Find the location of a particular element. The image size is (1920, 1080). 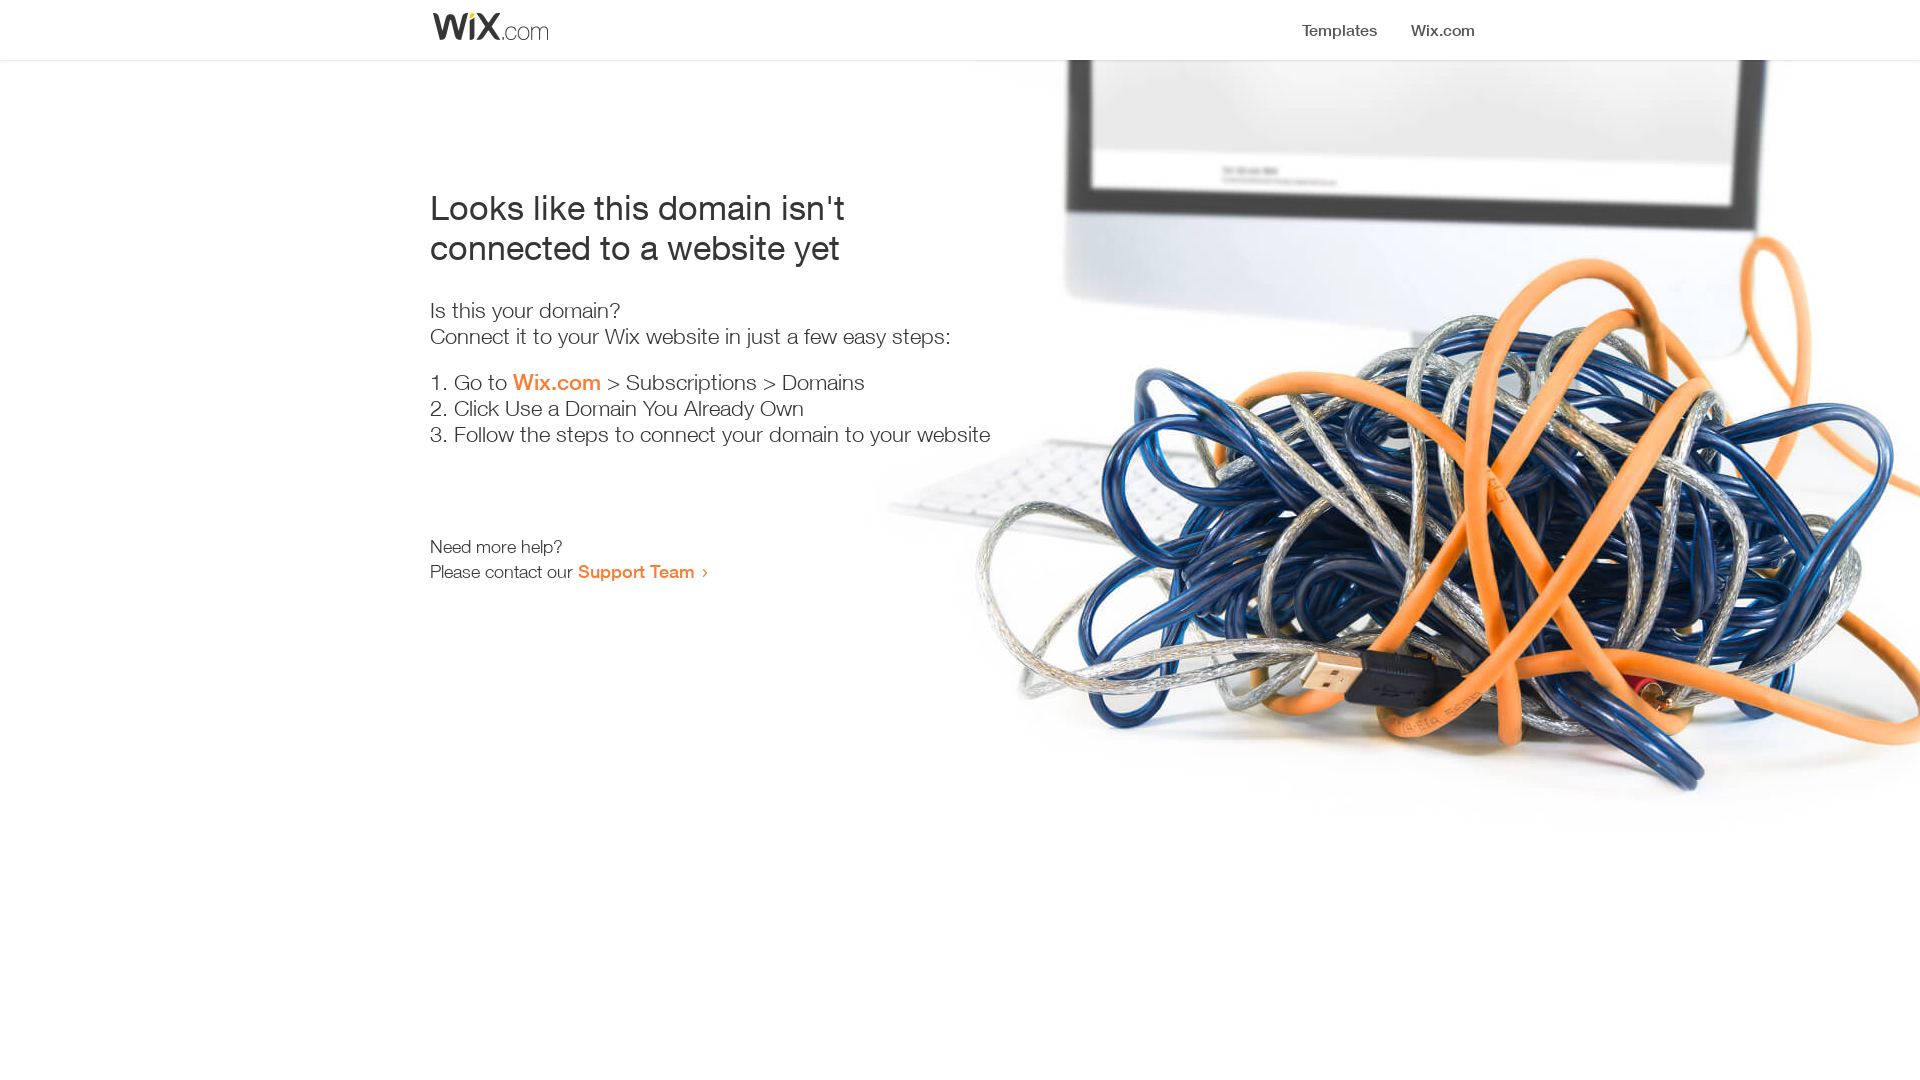

Wix.com is located at coordinates (557, 382).